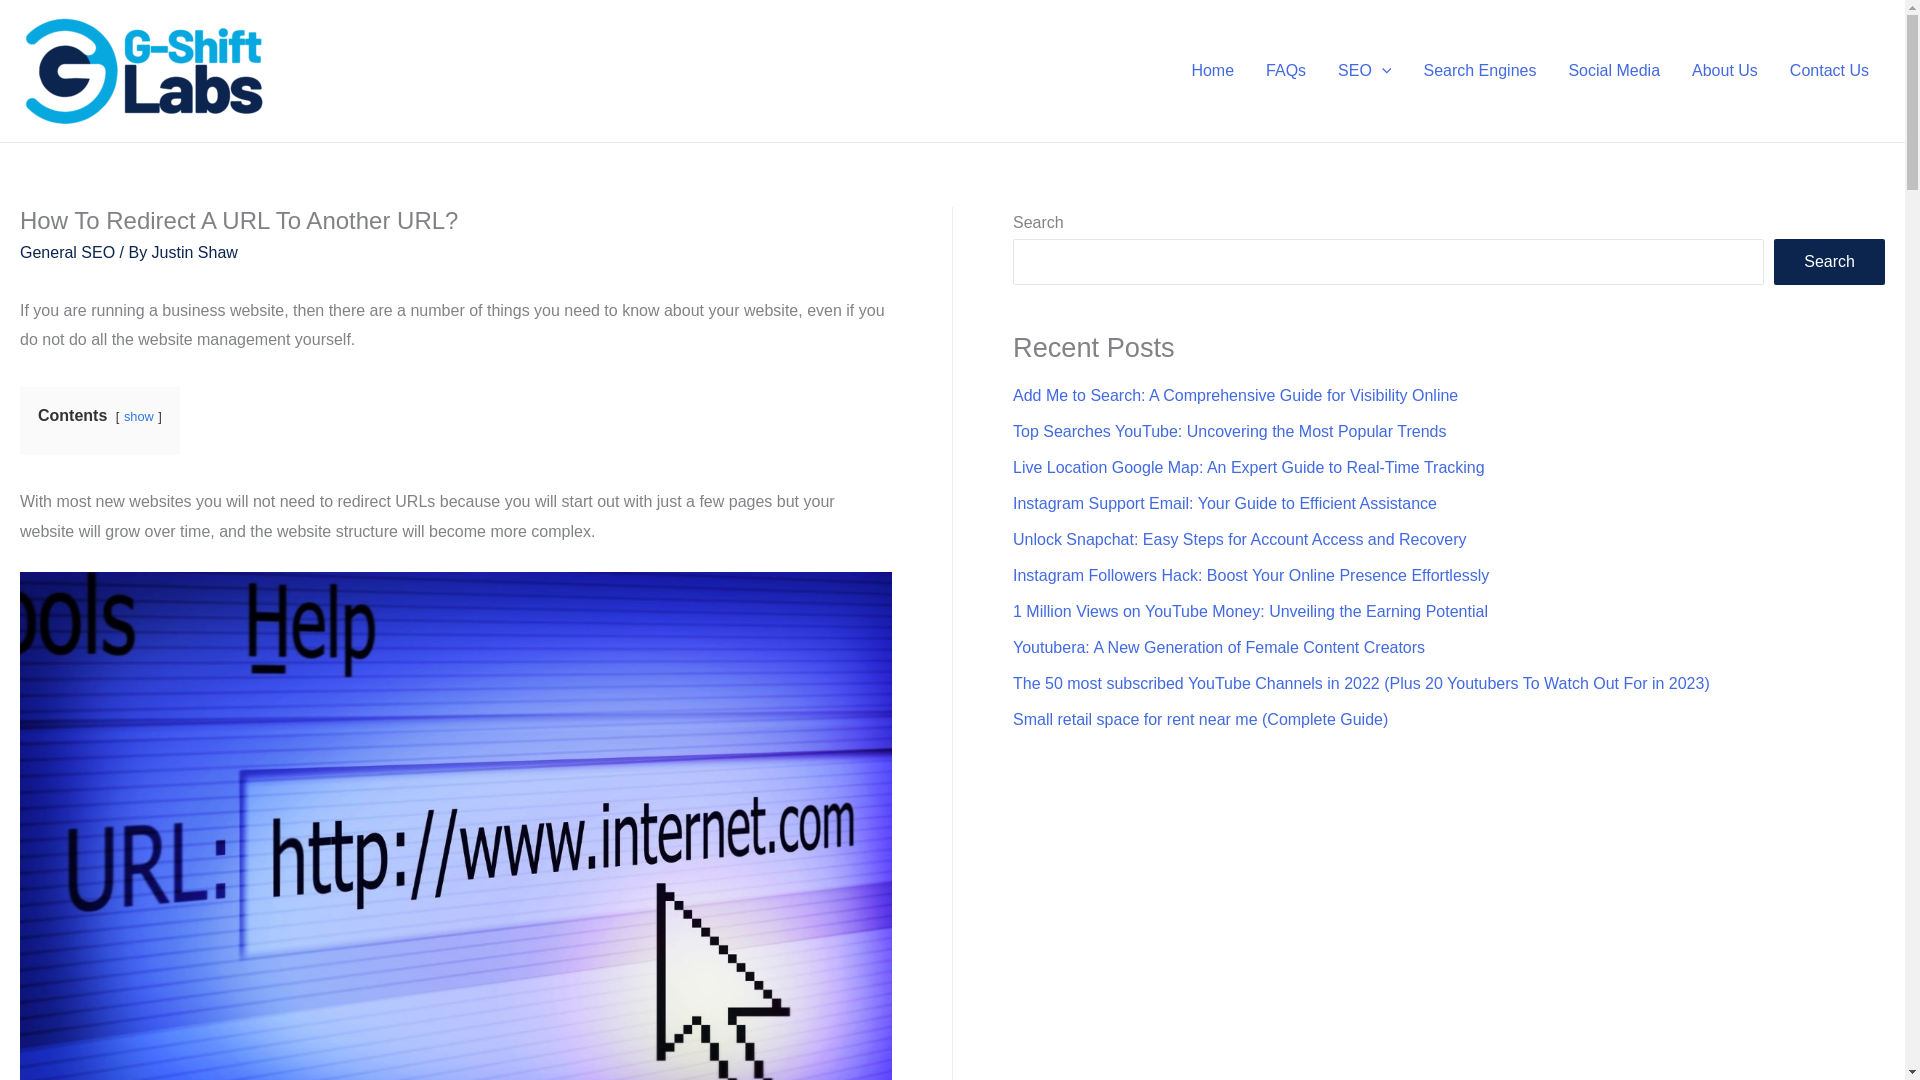  I want to click on Home, so click(1212, 71).